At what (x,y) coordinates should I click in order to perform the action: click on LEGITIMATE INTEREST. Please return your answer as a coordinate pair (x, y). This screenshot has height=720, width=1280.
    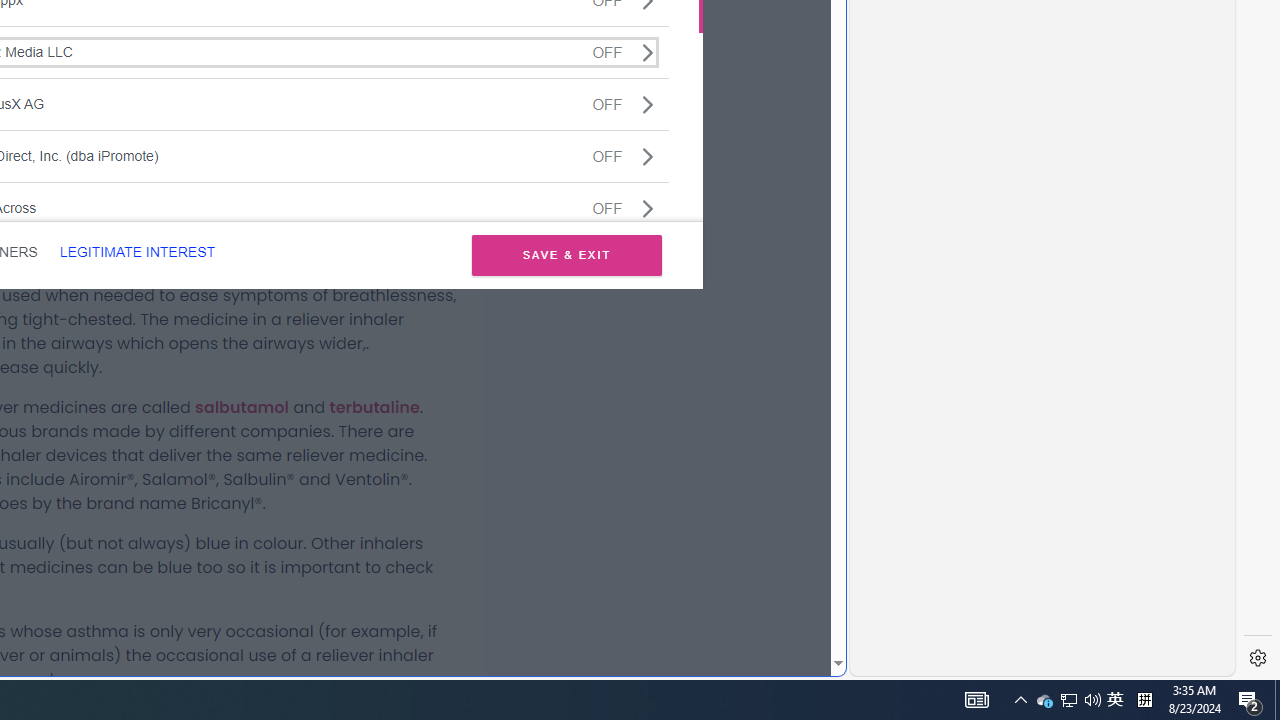
    Looking at the image, I should click on (137, 252).